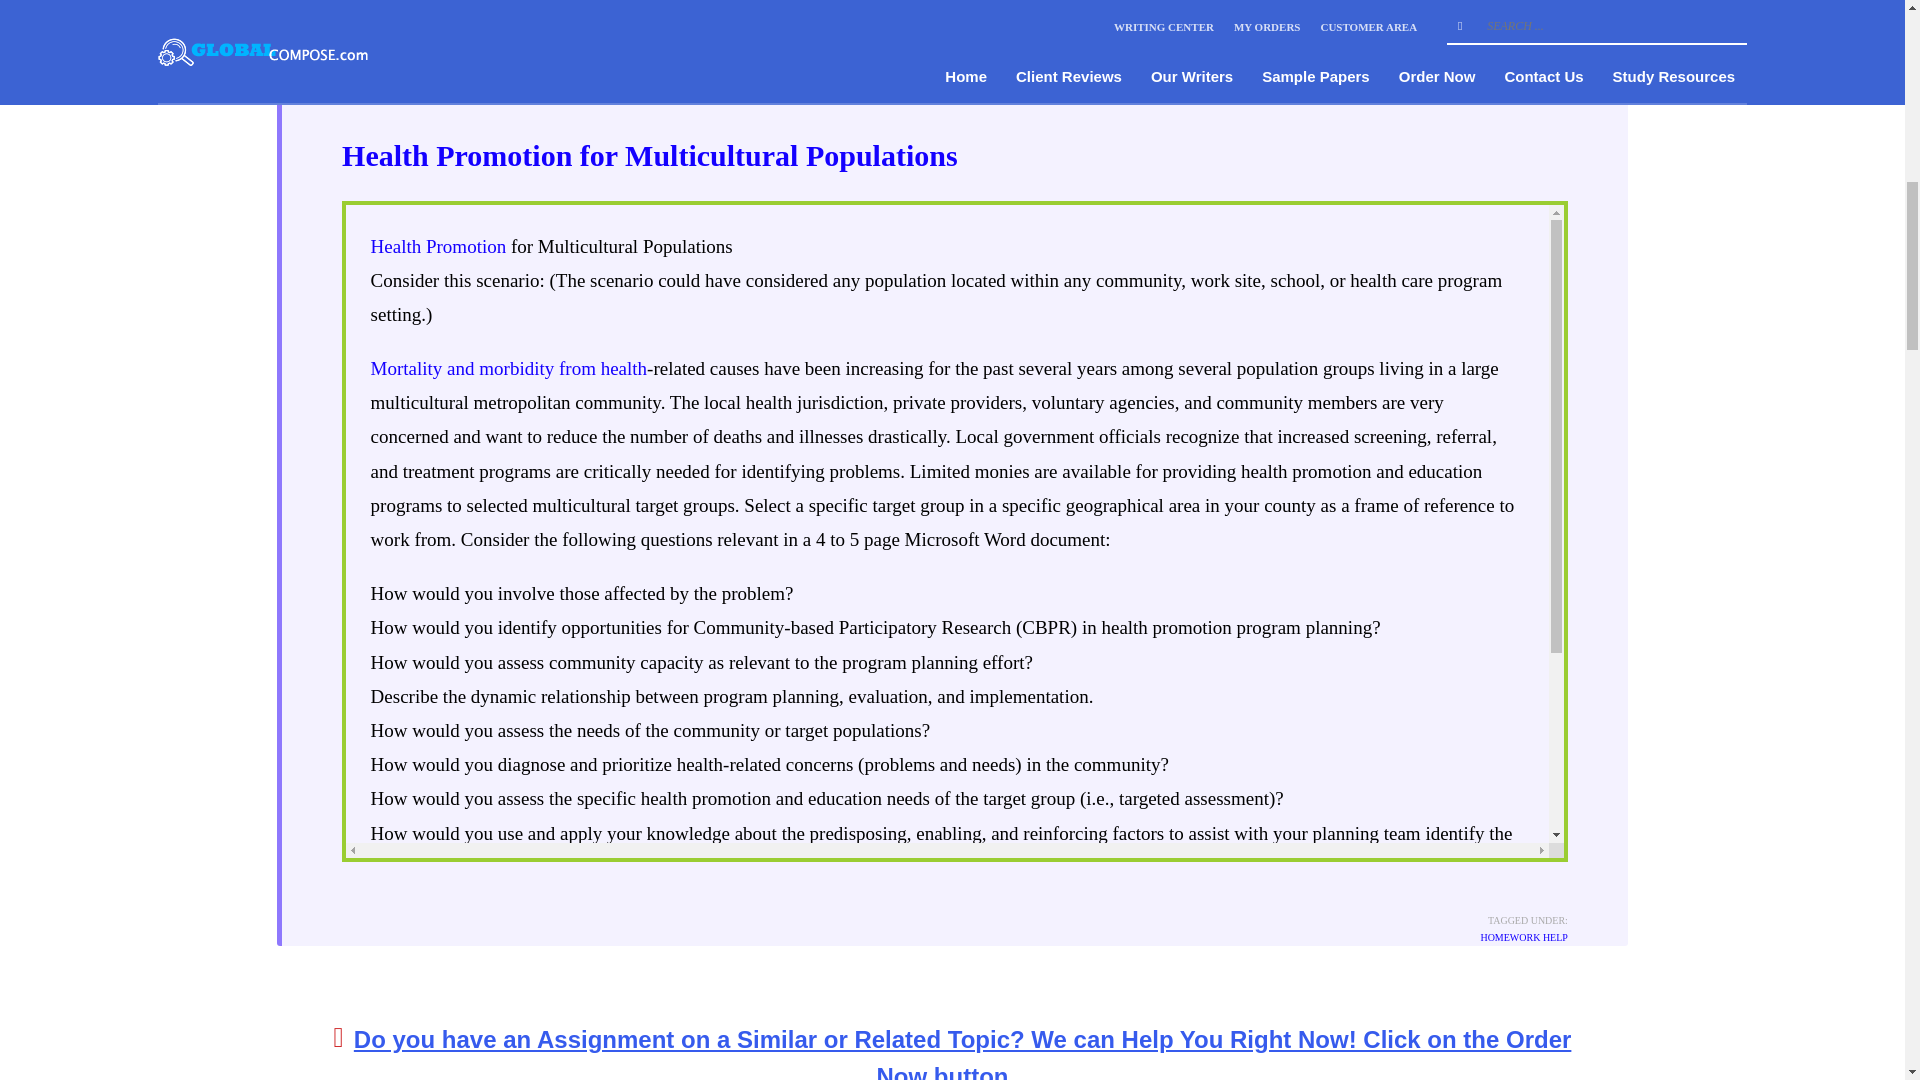 The height and width of the screenshot is (1080, 1920). I want to click on health promotion, so click(864, 969).